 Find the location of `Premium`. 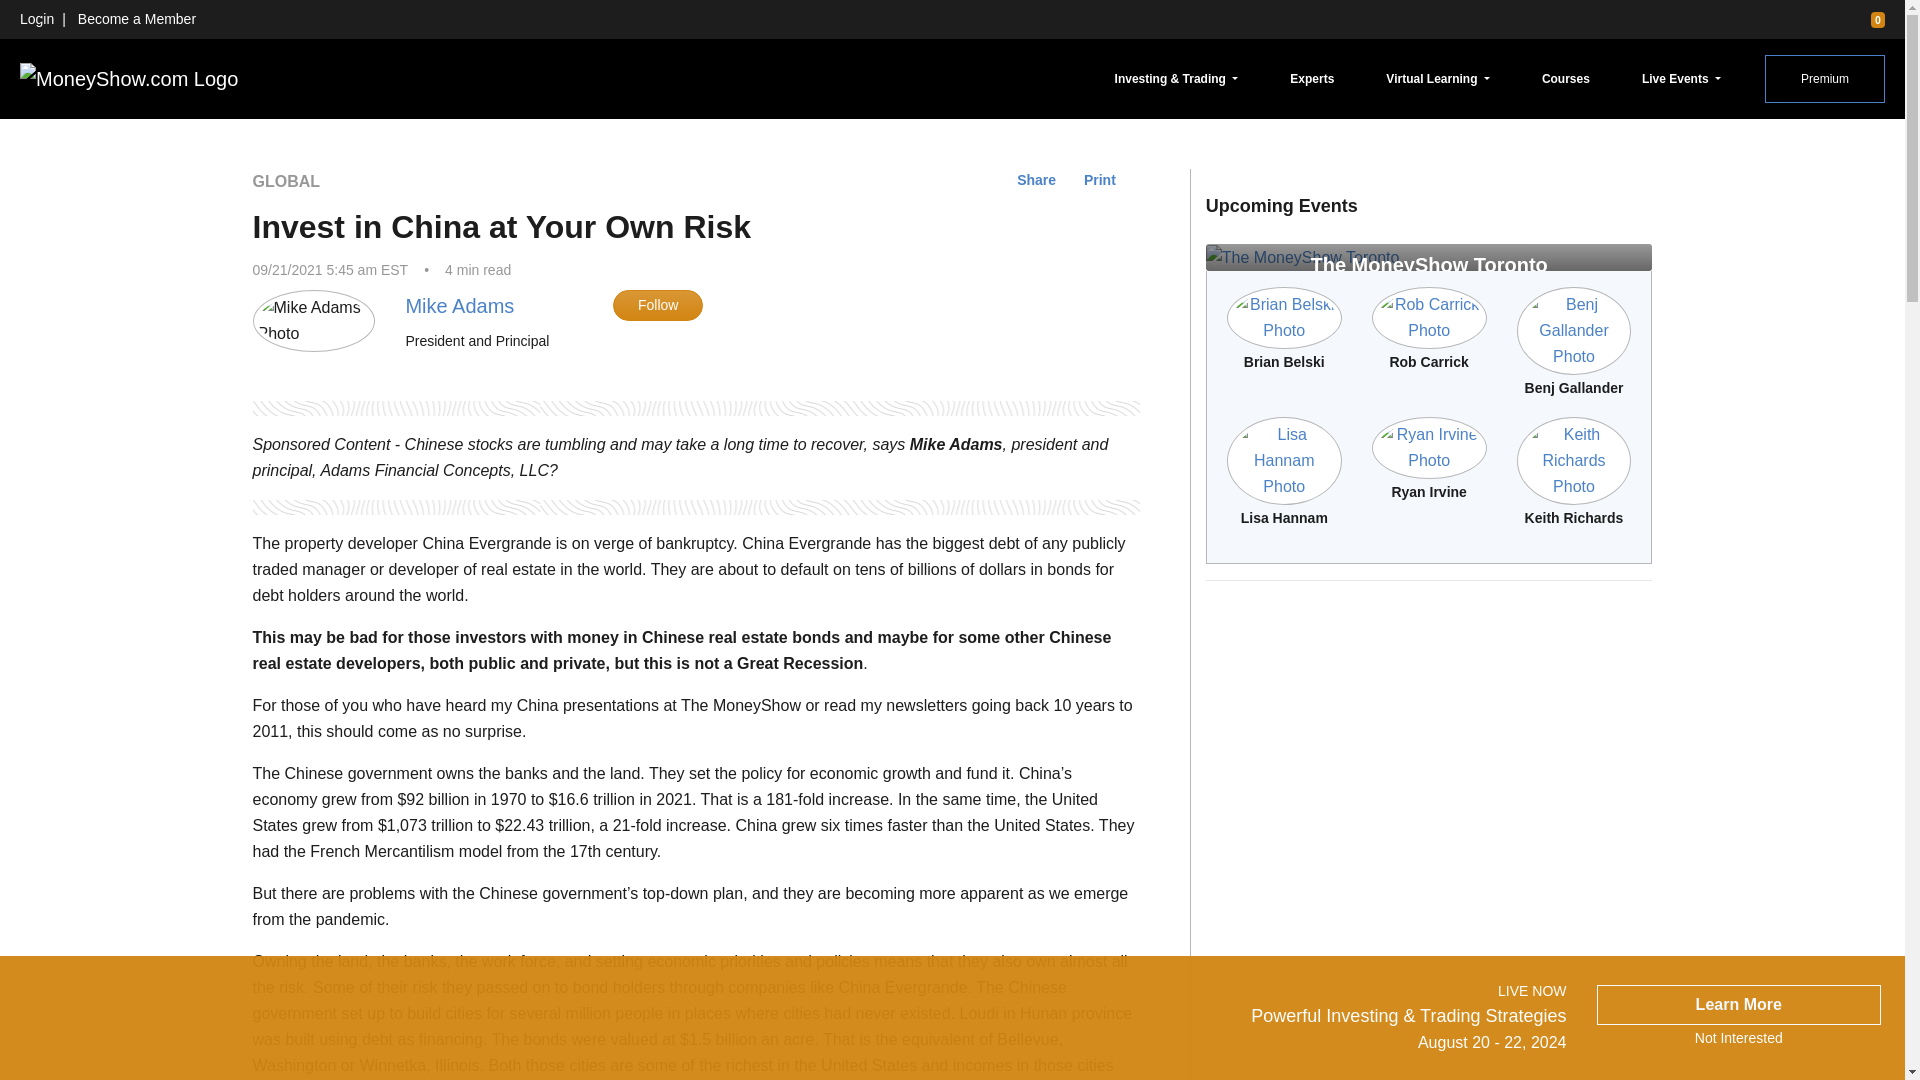

Premium is located at coordinates (1824, 78).